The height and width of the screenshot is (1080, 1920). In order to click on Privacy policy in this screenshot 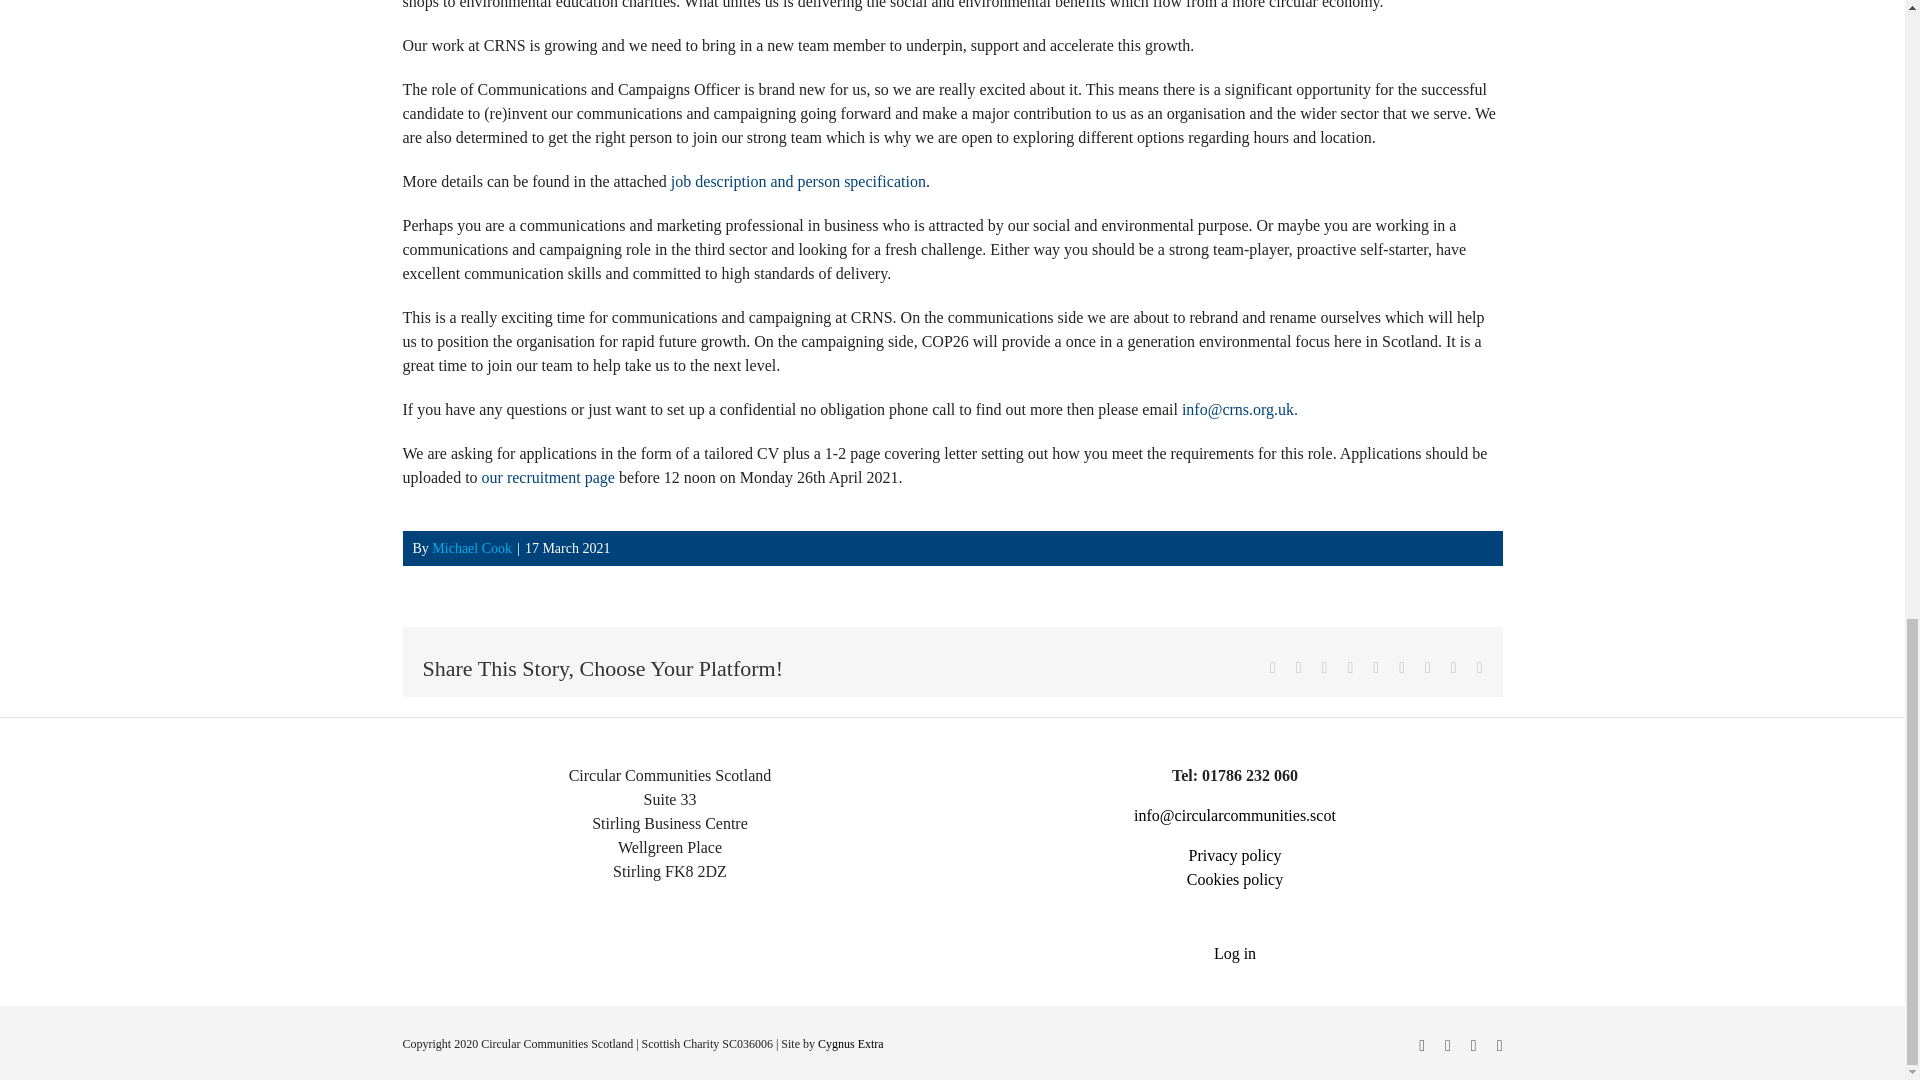, I will do `click(1235, 855)`.